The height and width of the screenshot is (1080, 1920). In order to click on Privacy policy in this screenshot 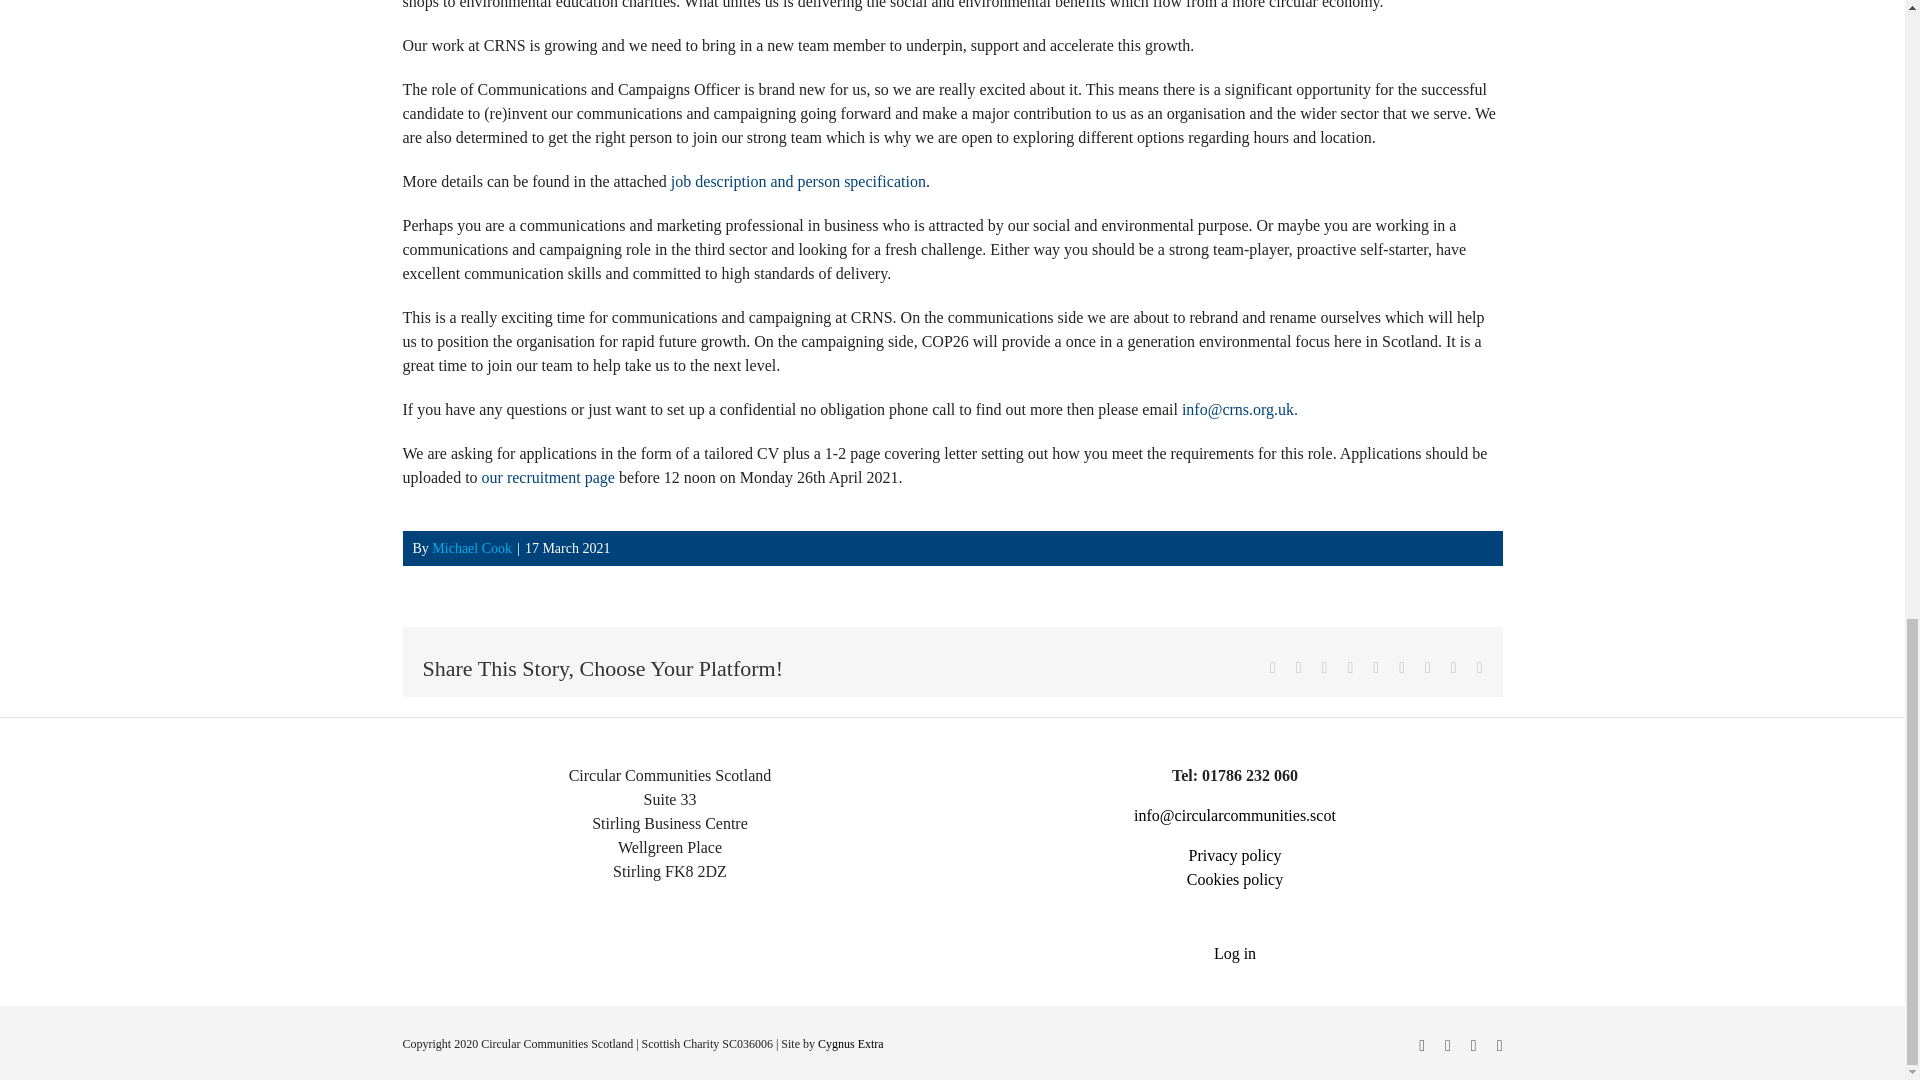, I will do `click(1235, 855)`.